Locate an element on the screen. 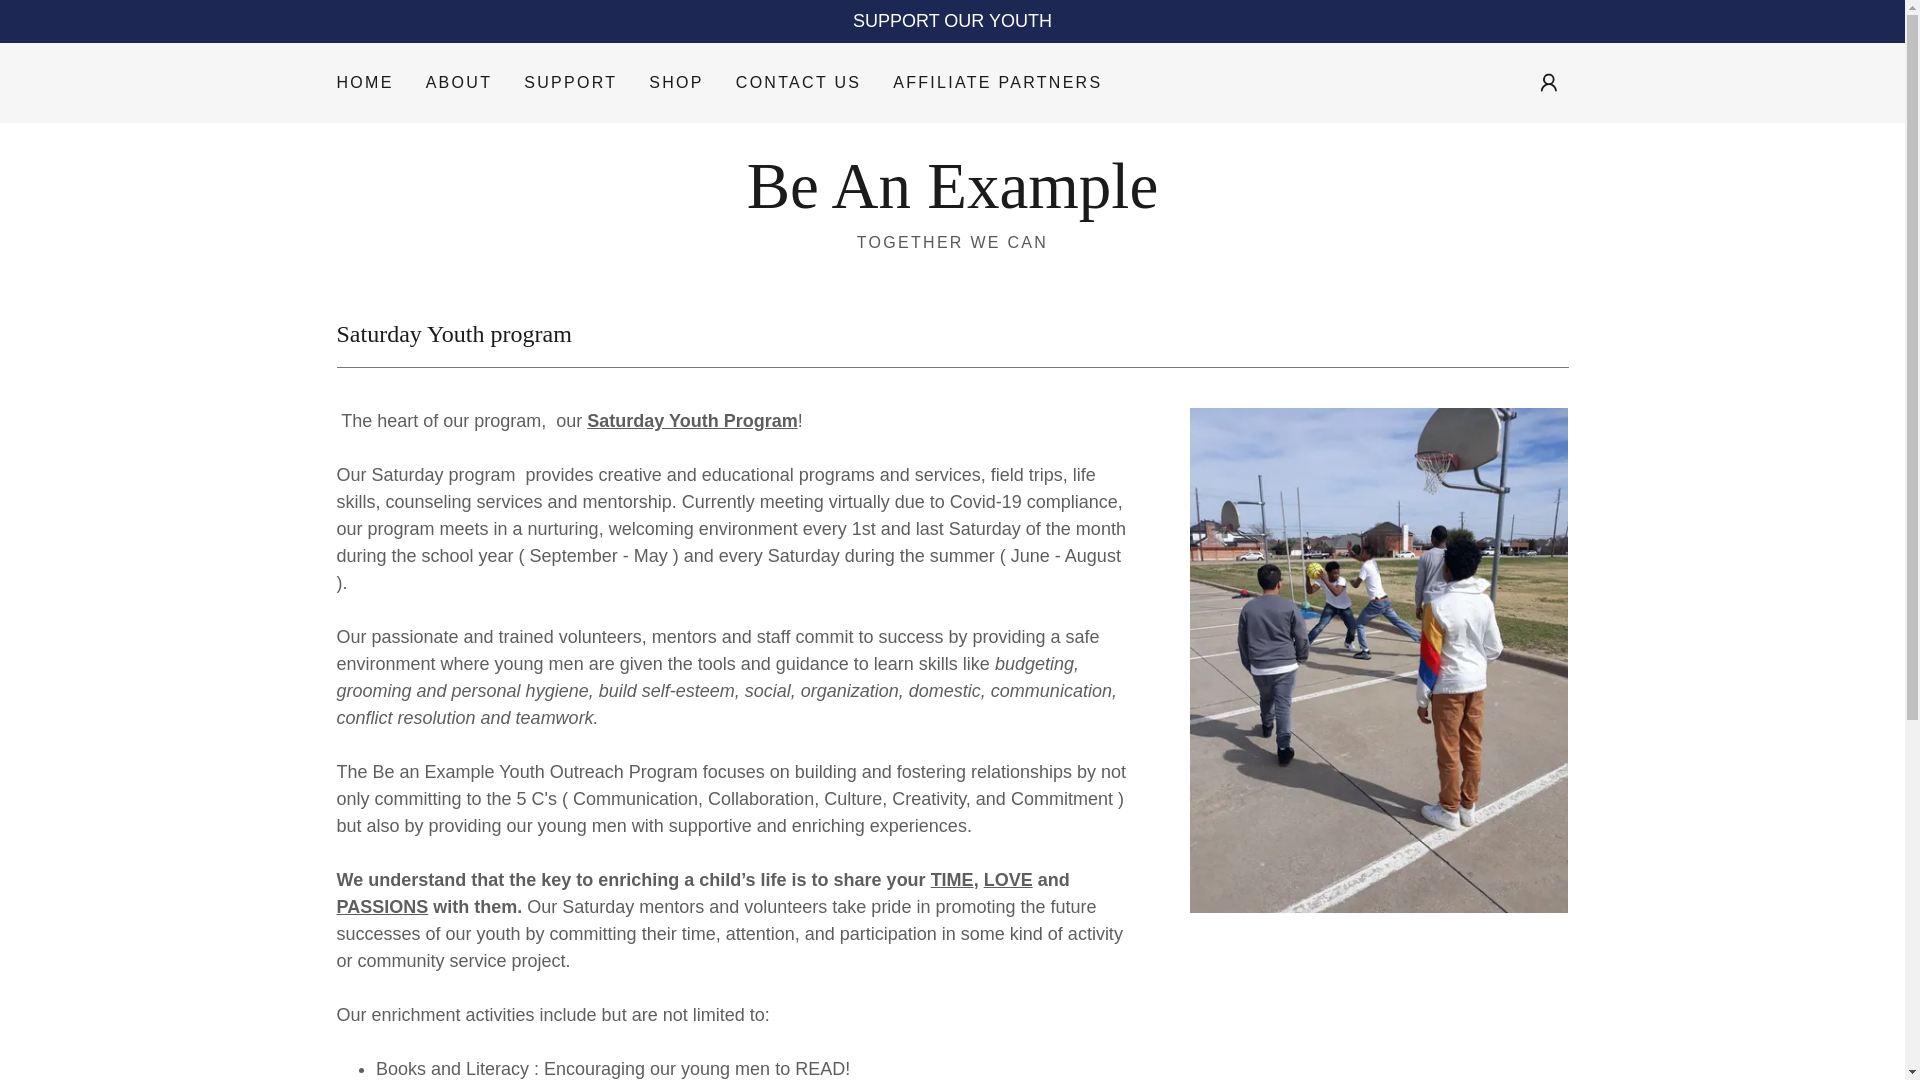  ABOUT is located at coordinates (460, 82).